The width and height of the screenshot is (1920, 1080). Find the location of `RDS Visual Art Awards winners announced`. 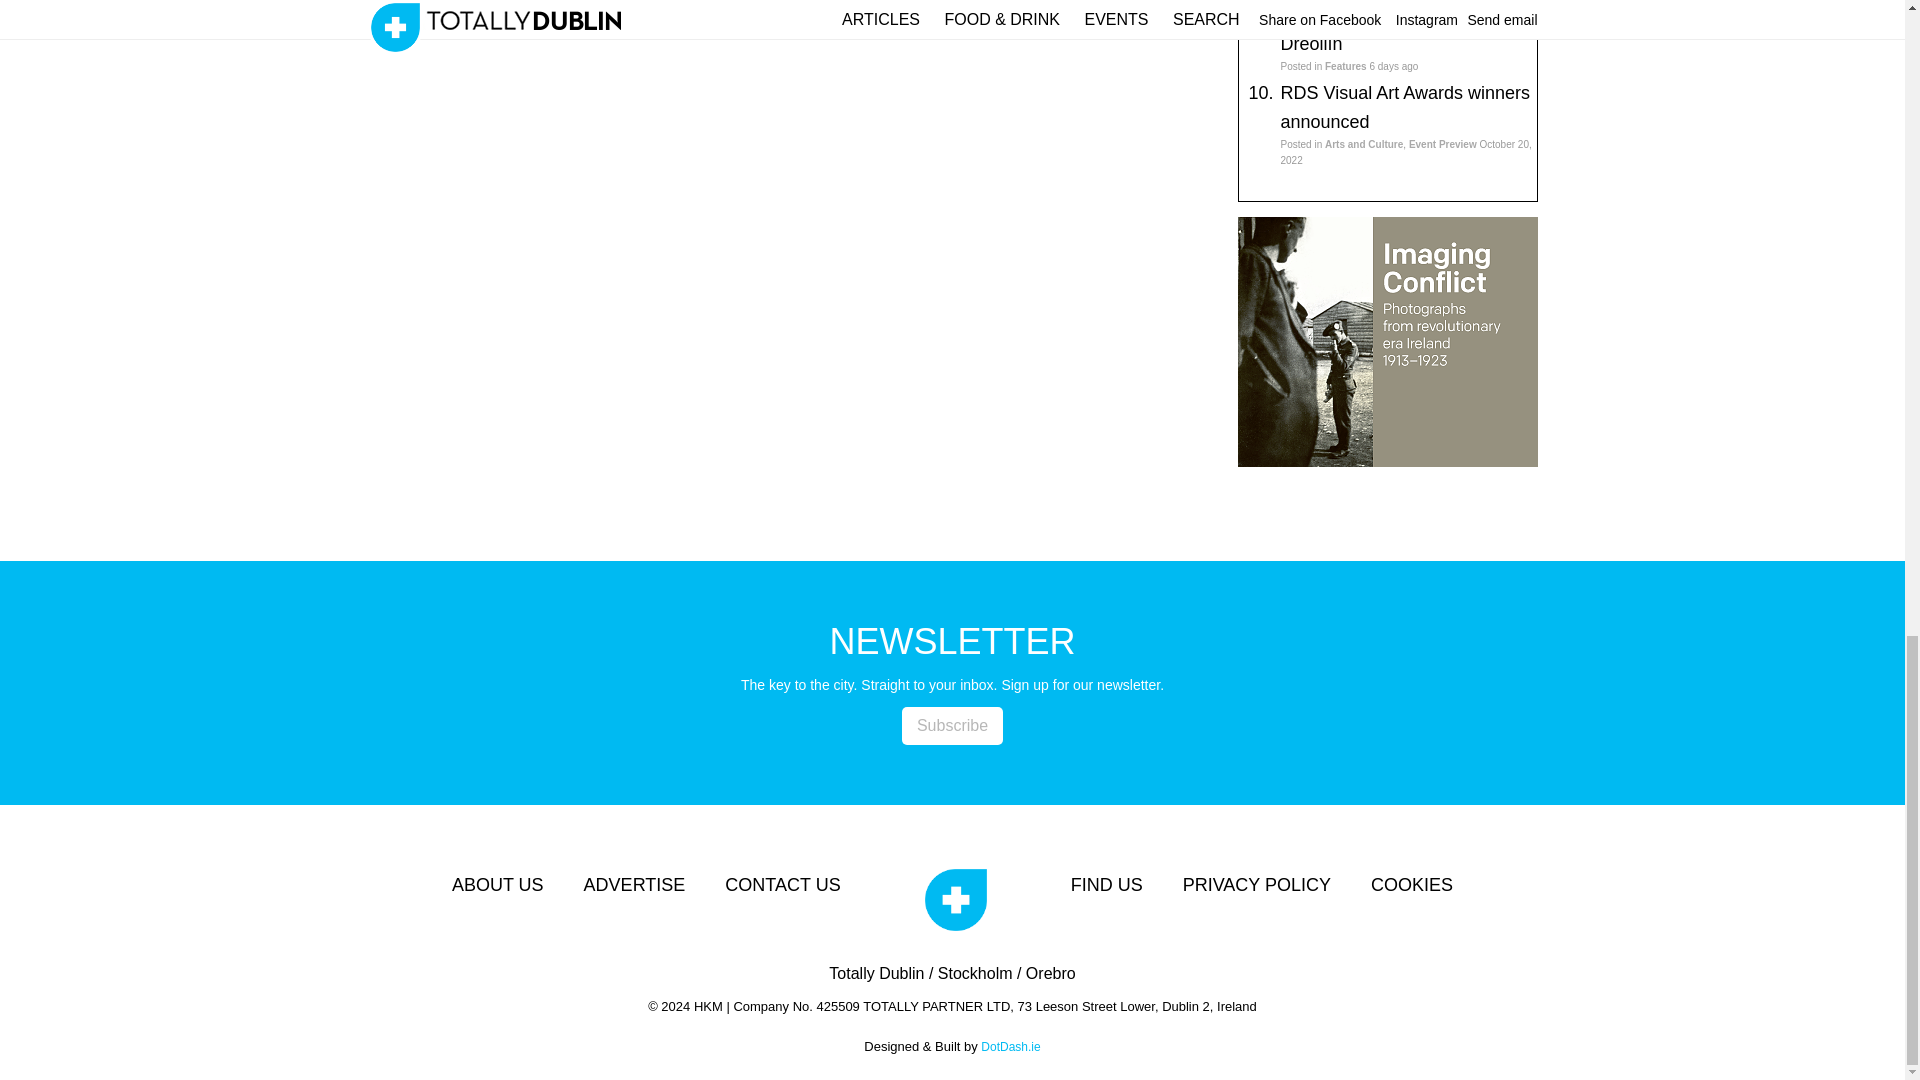

RDS Visual Art Awards winners announced is located at coordinates (1404, 107).